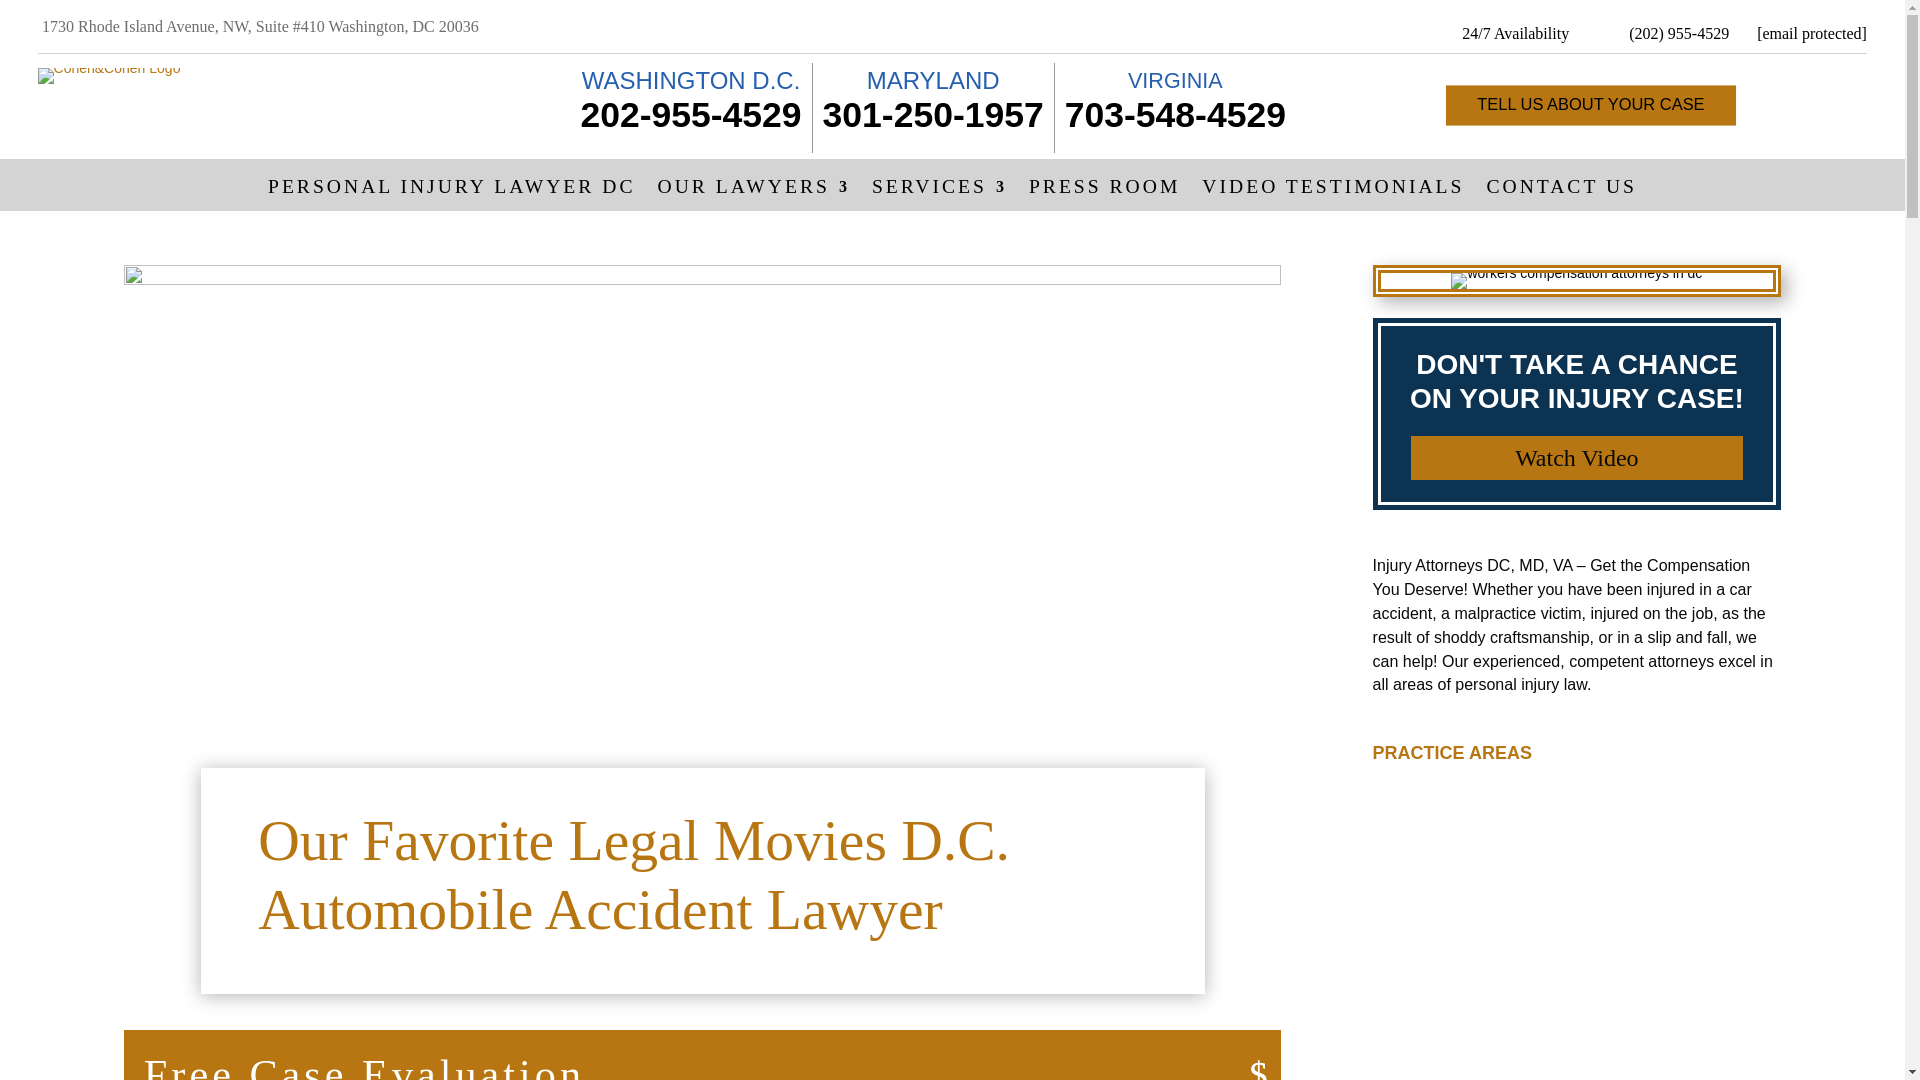  I want to click on SERVICES, so click(938, 191).